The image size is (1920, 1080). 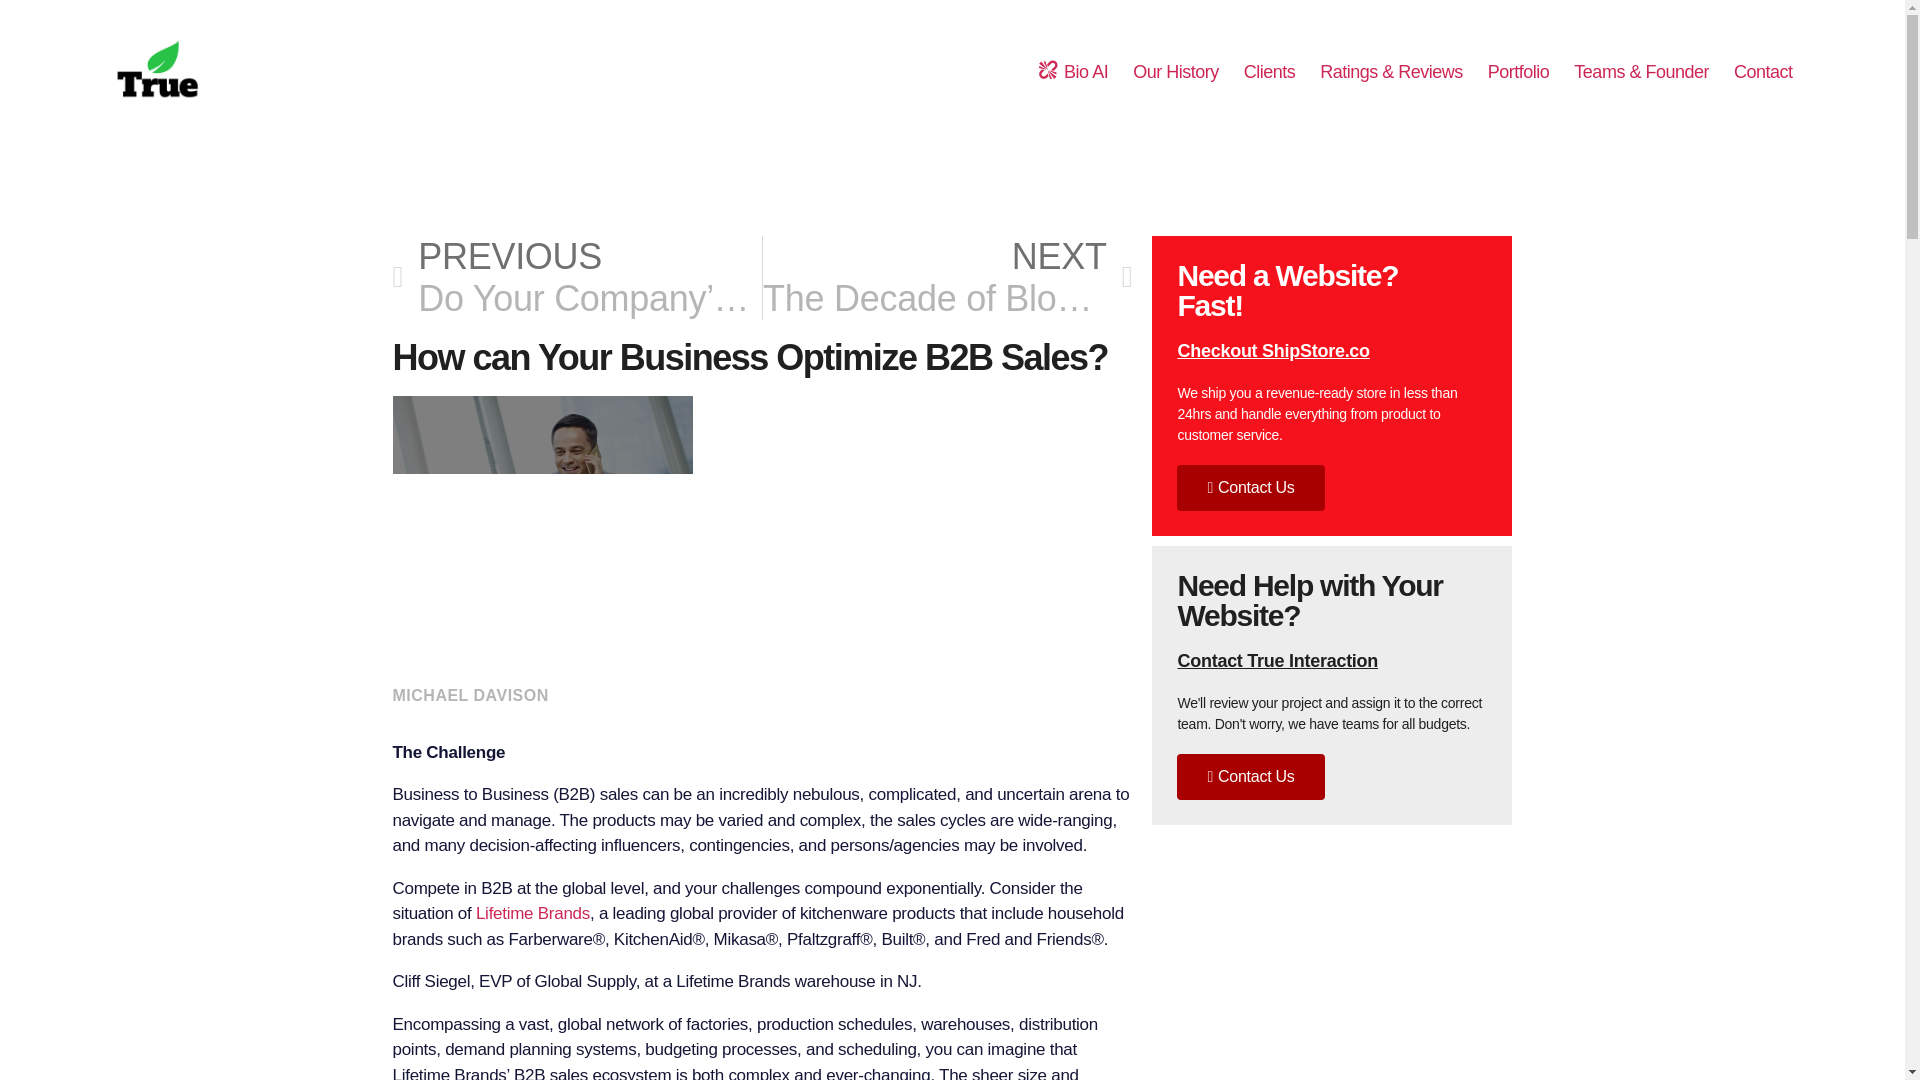 What do you see at coordinates (1250, 488) in the screenshot?
I see `Clients` at bounding box center [1250, 488].